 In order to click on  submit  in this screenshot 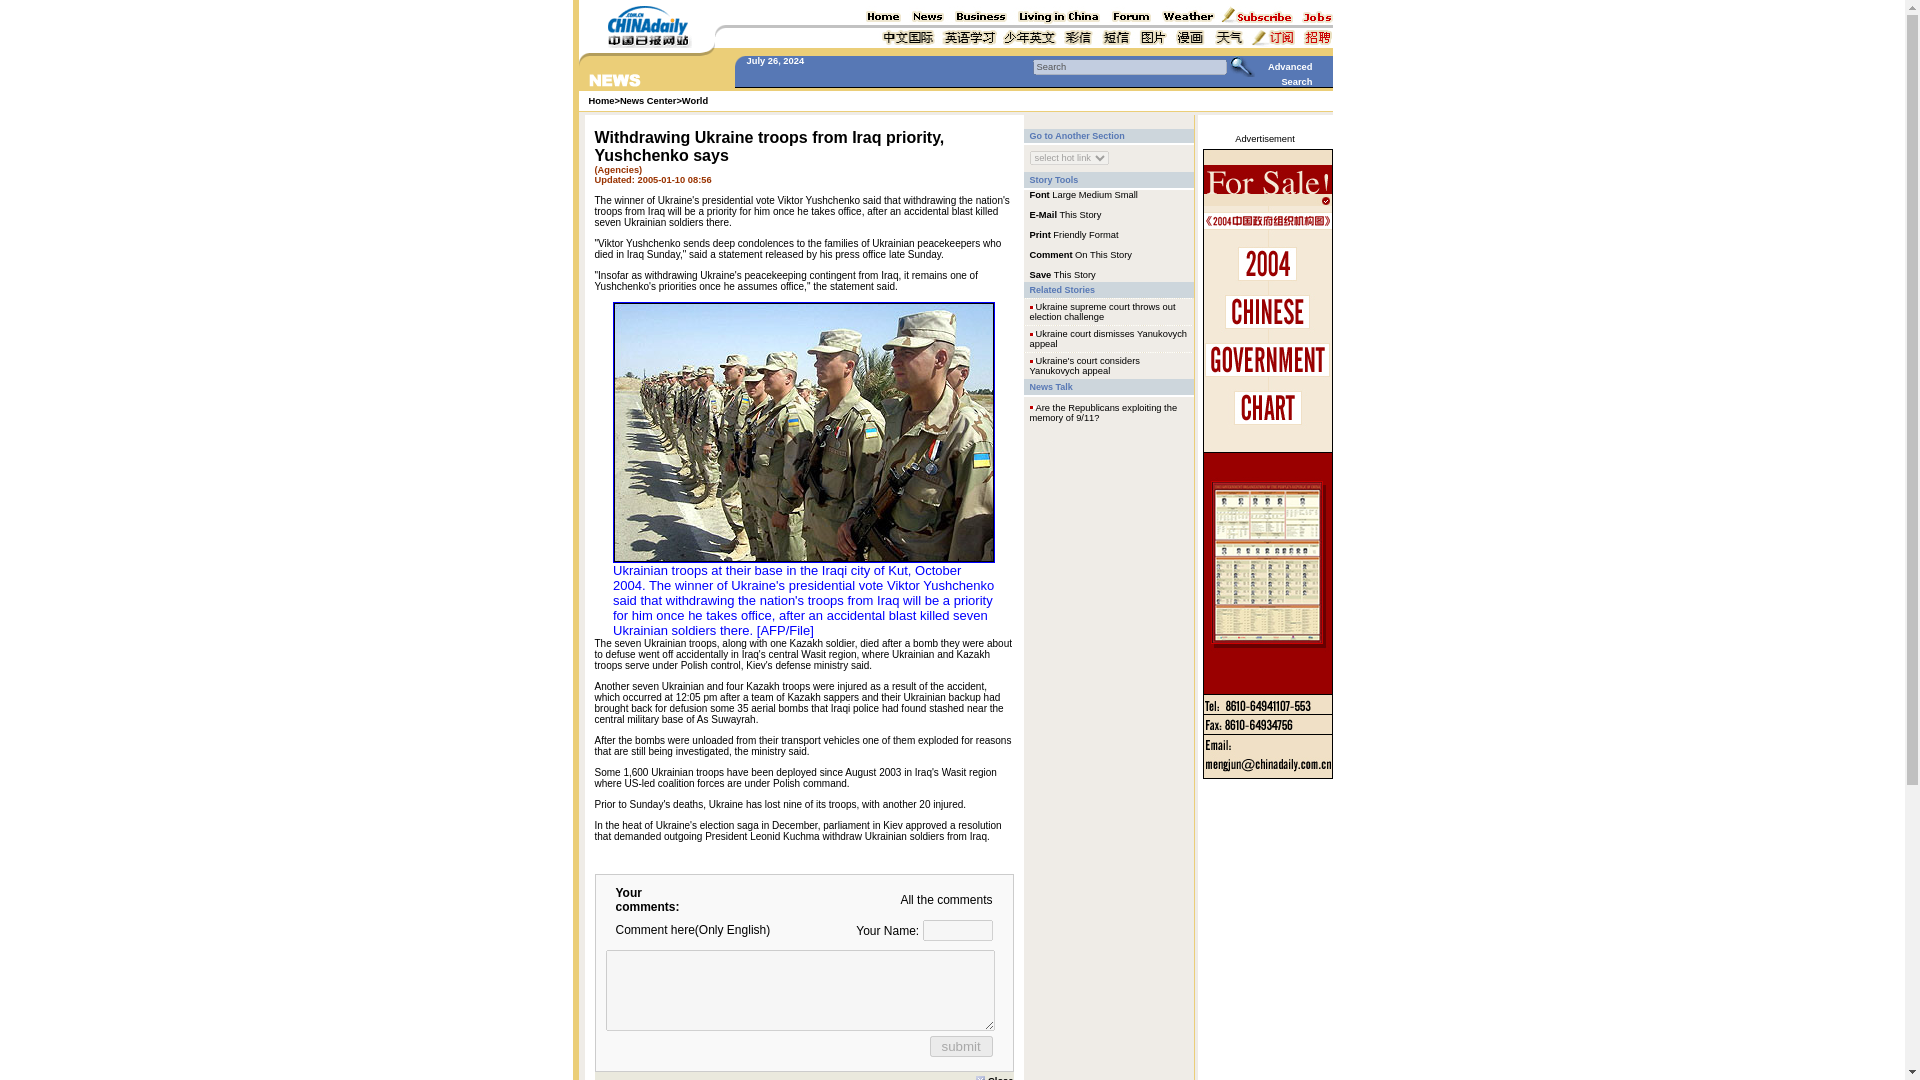, I will do `click(960, 1046)`.